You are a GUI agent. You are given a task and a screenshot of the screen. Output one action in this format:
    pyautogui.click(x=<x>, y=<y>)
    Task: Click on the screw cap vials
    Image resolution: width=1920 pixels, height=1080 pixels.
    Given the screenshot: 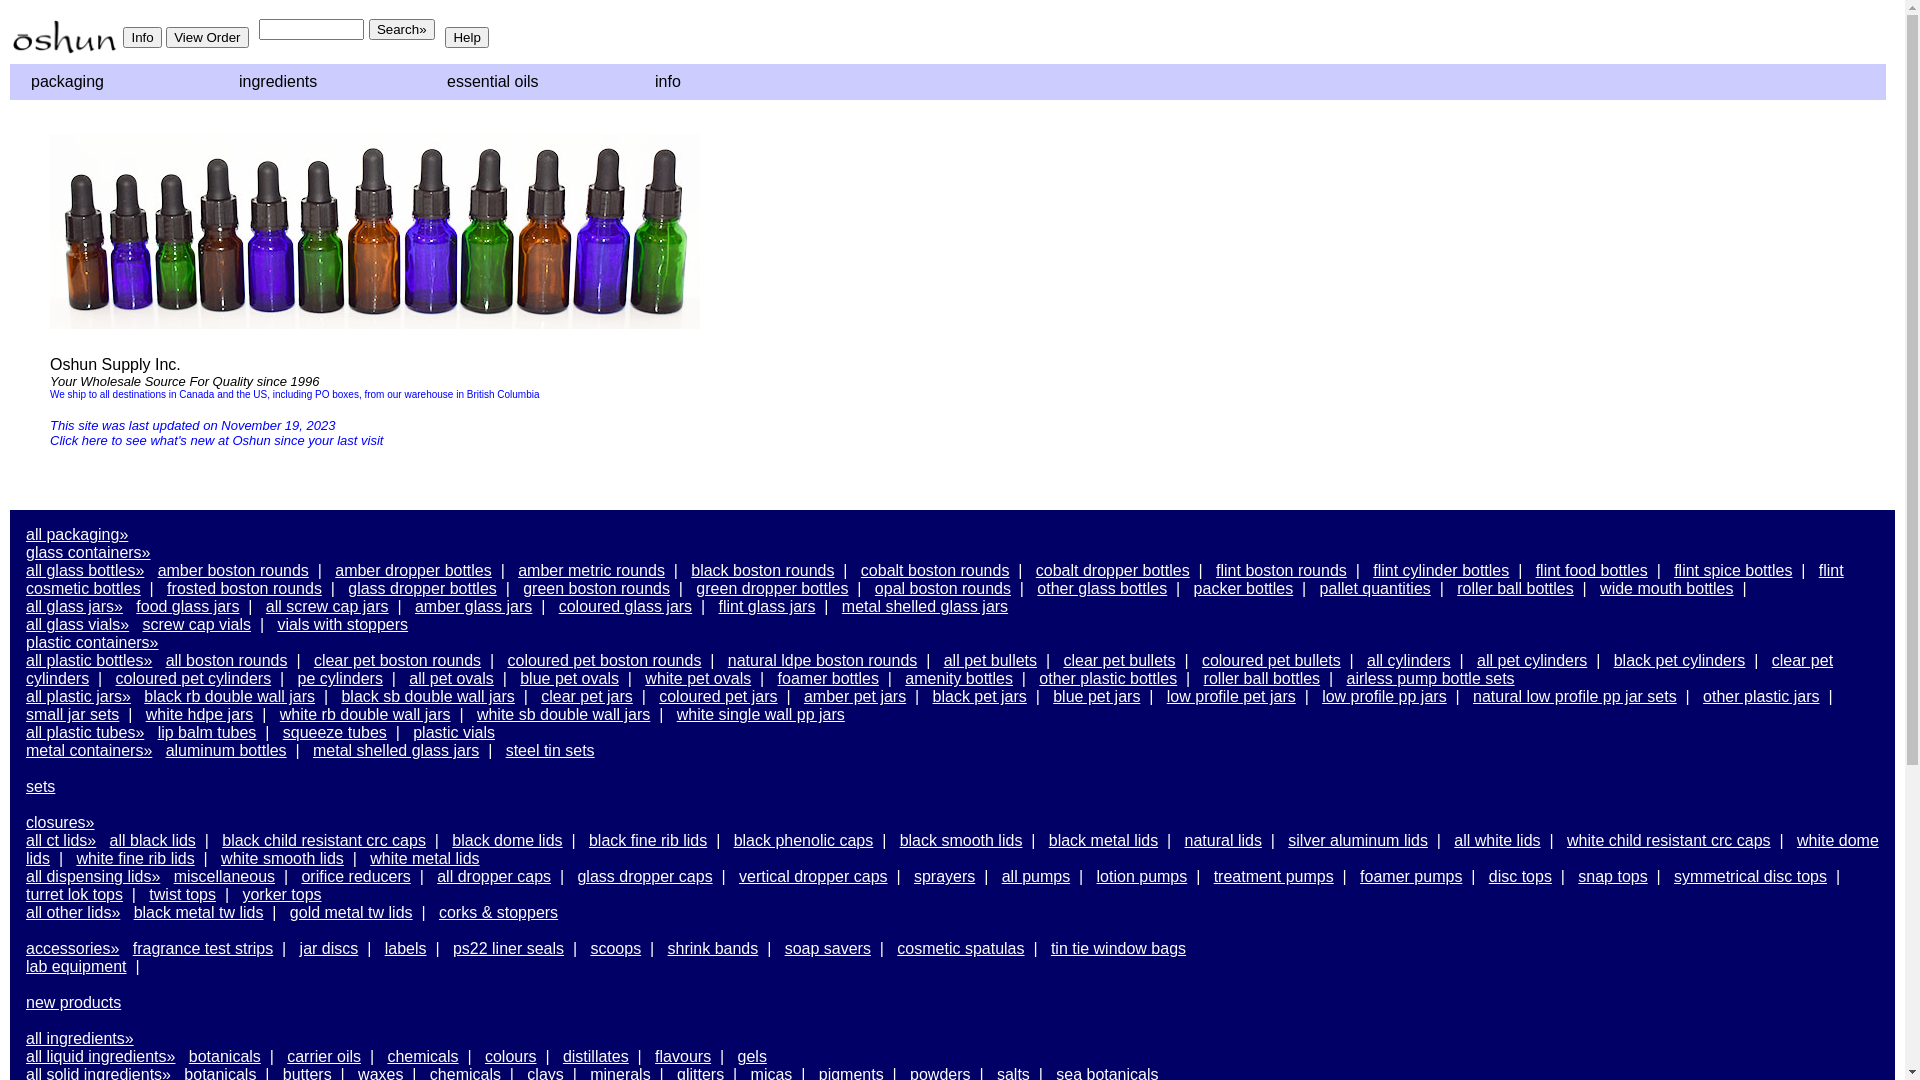 What is the action you would take?
    pyautogui.click(x=196, y=624)
    